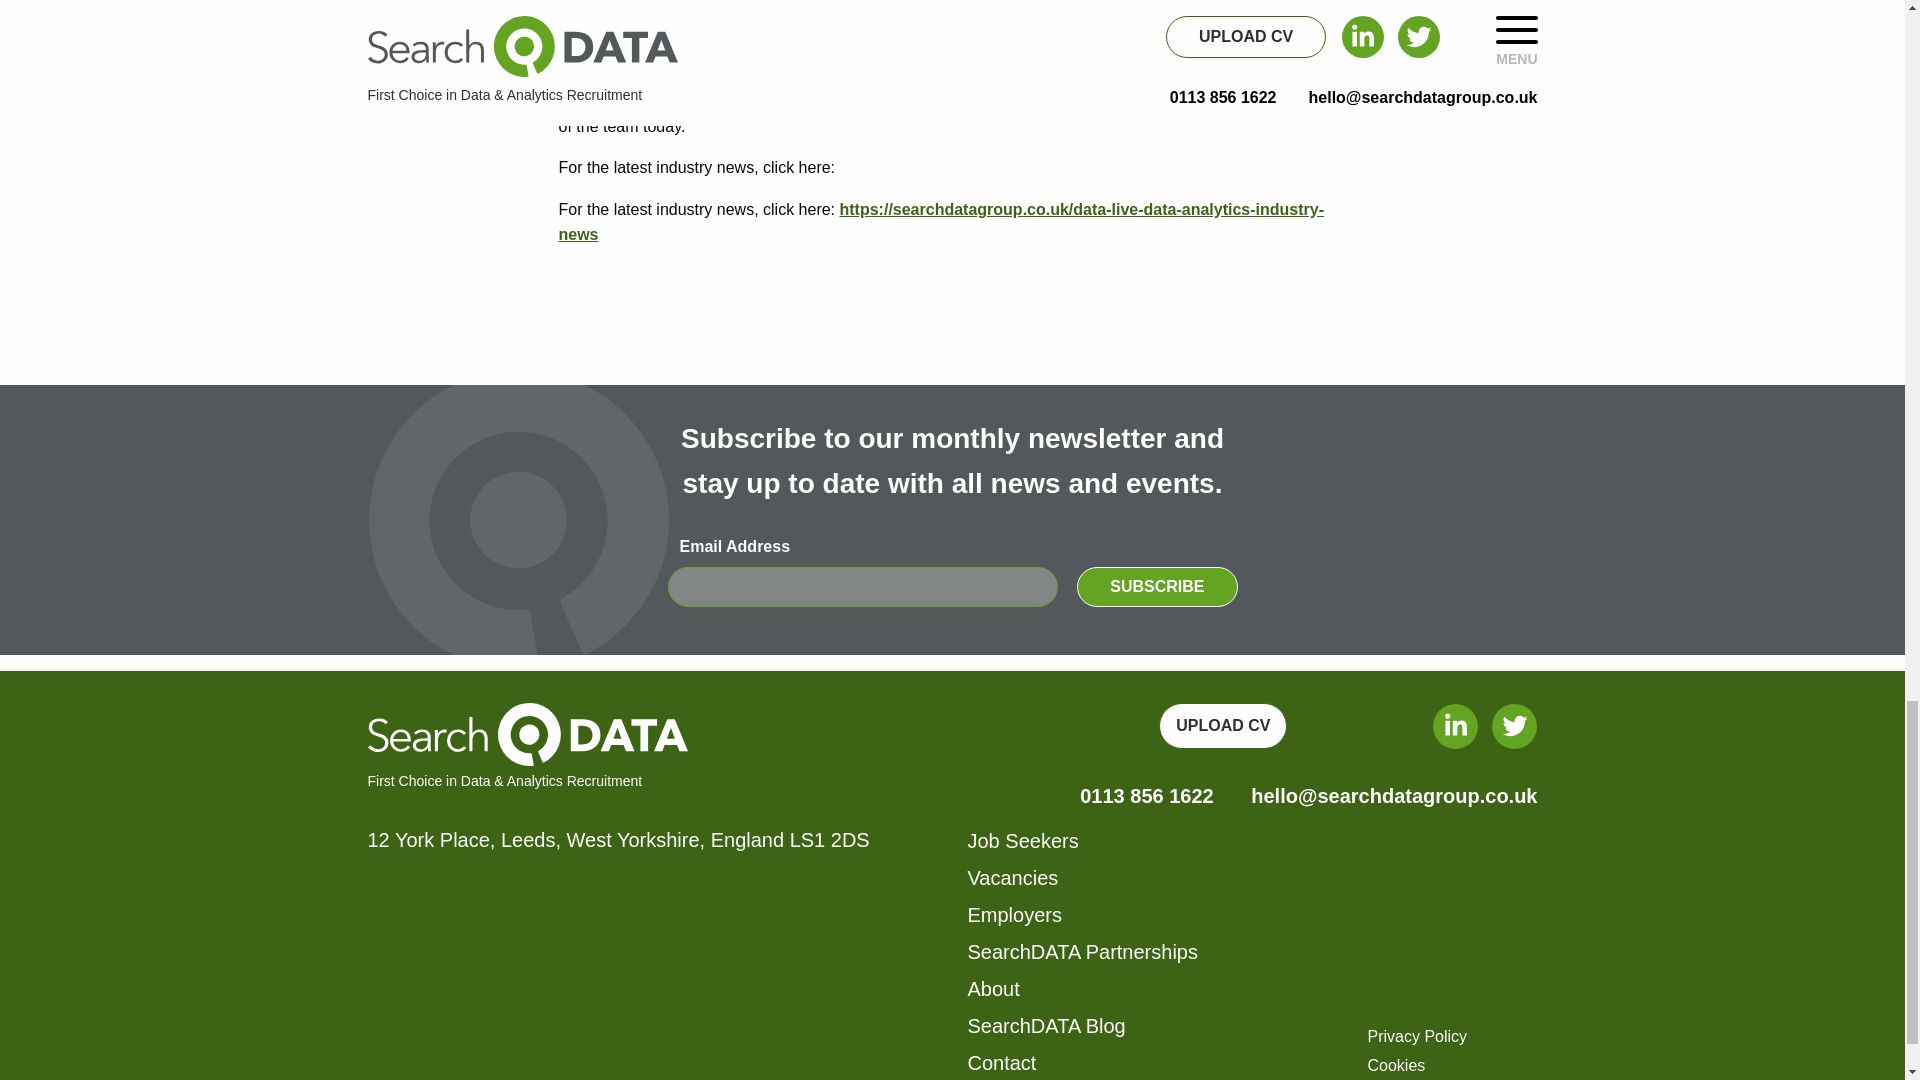  Describe the element at coordinates (1082, 952) in the screenshot. I see `SearchDATA Partnerships` at that location.